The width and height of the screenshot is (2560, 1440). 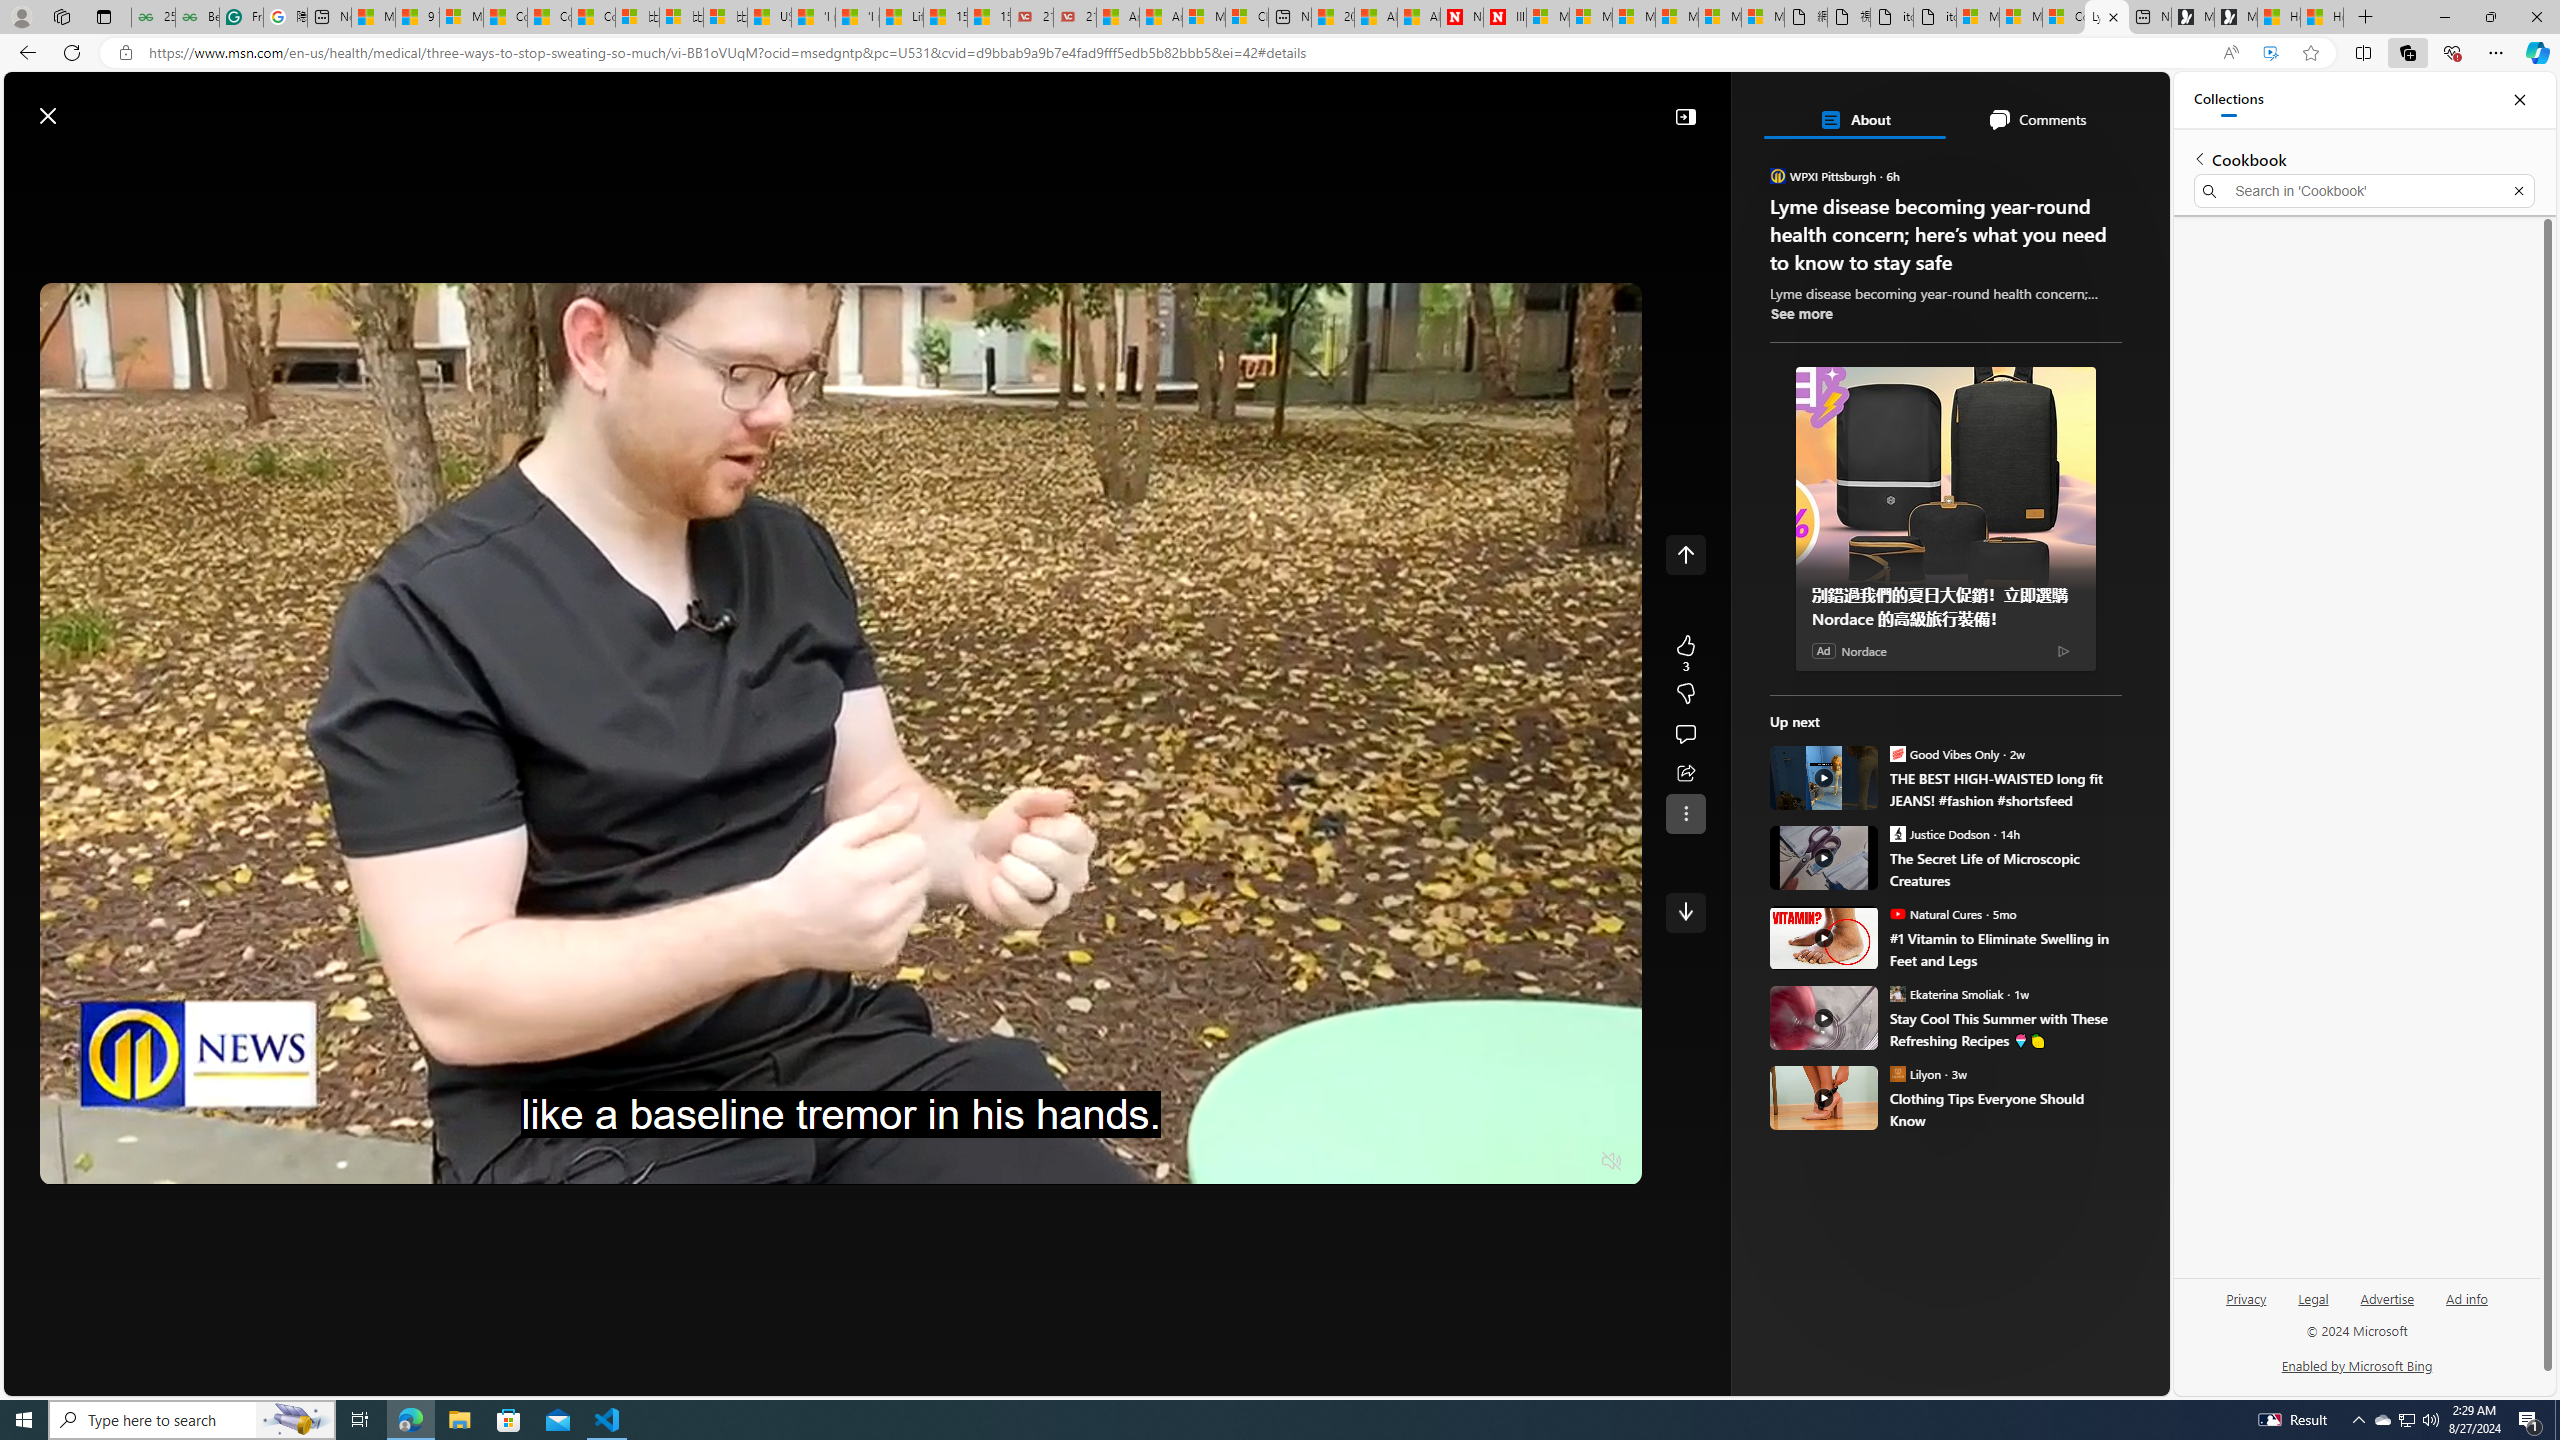 What do you see at coordinates (2006, 950) in the screenshot?
I see `#1 Vitamin to Eliminate Swelling in Feet and Legs` at bounding box center [2006, 950].